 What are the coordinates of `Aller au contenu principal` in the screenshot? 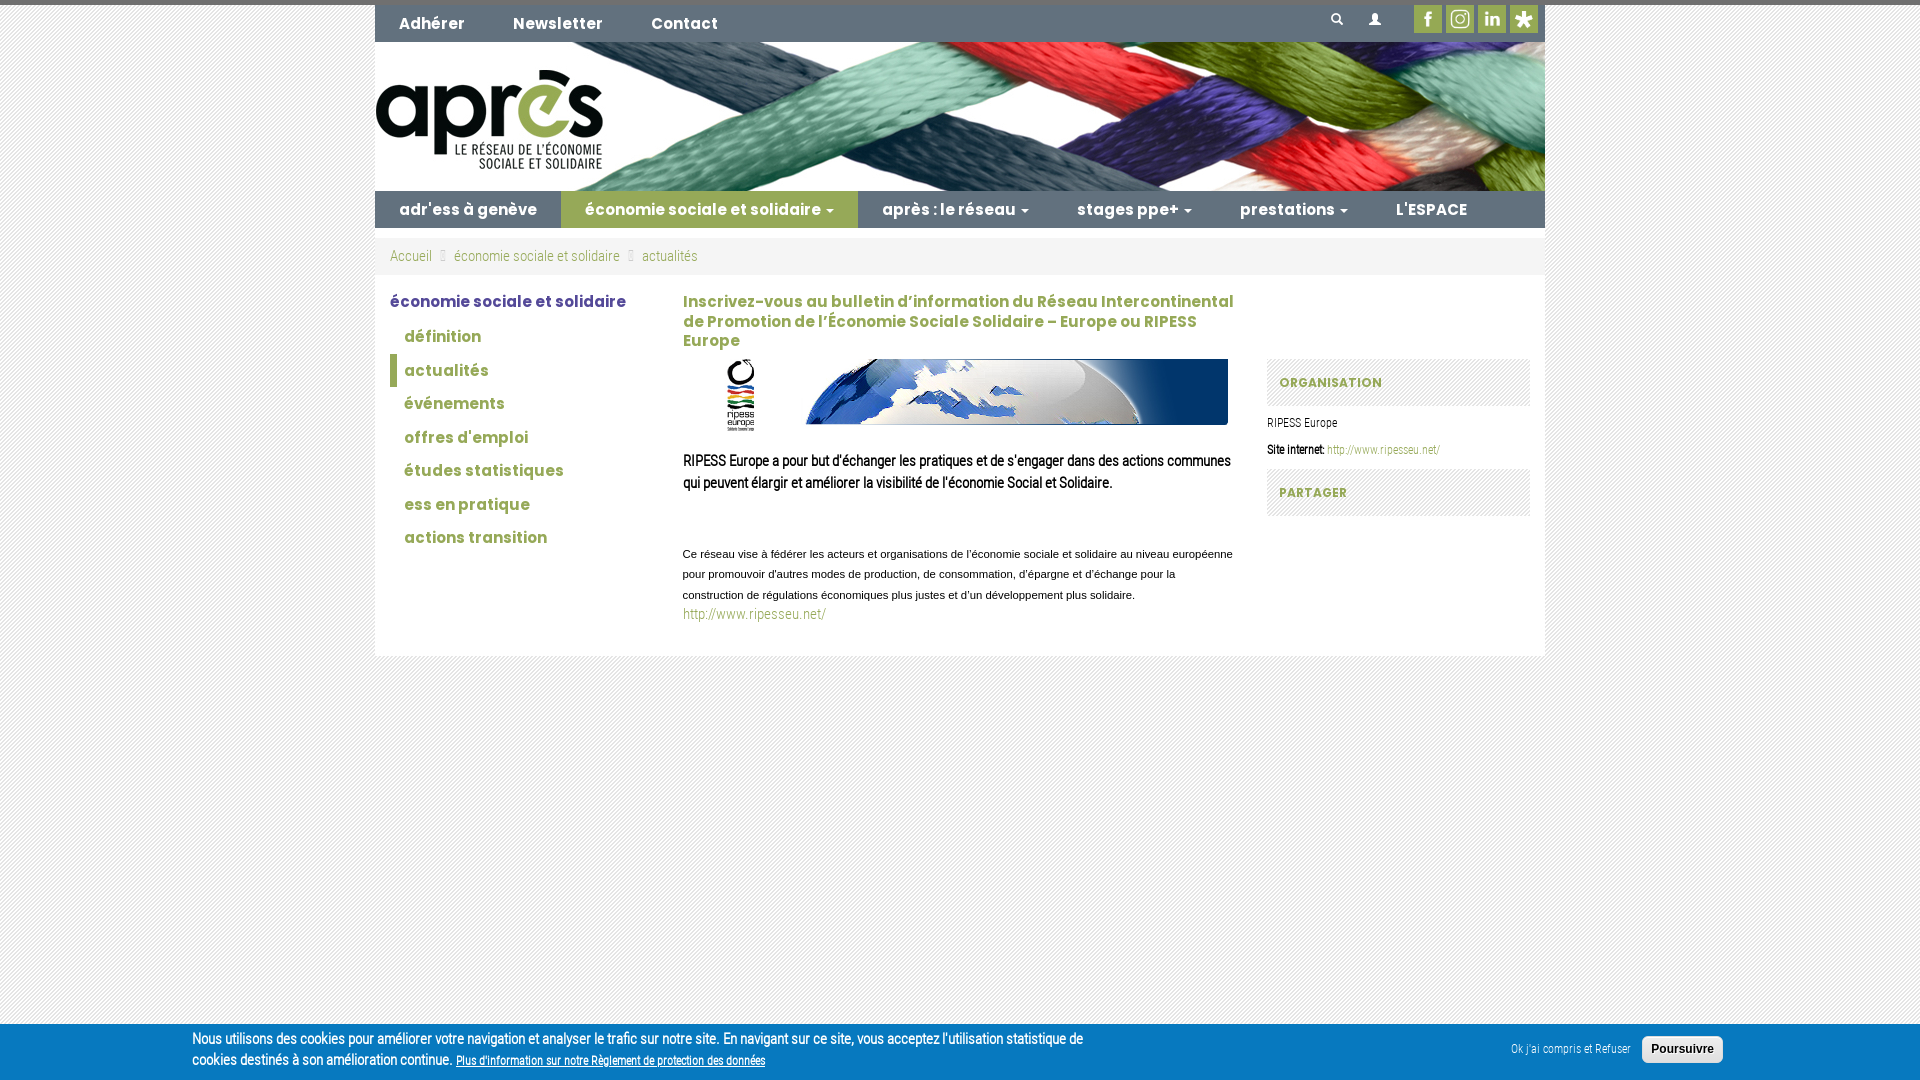 It's located at (0, 0).